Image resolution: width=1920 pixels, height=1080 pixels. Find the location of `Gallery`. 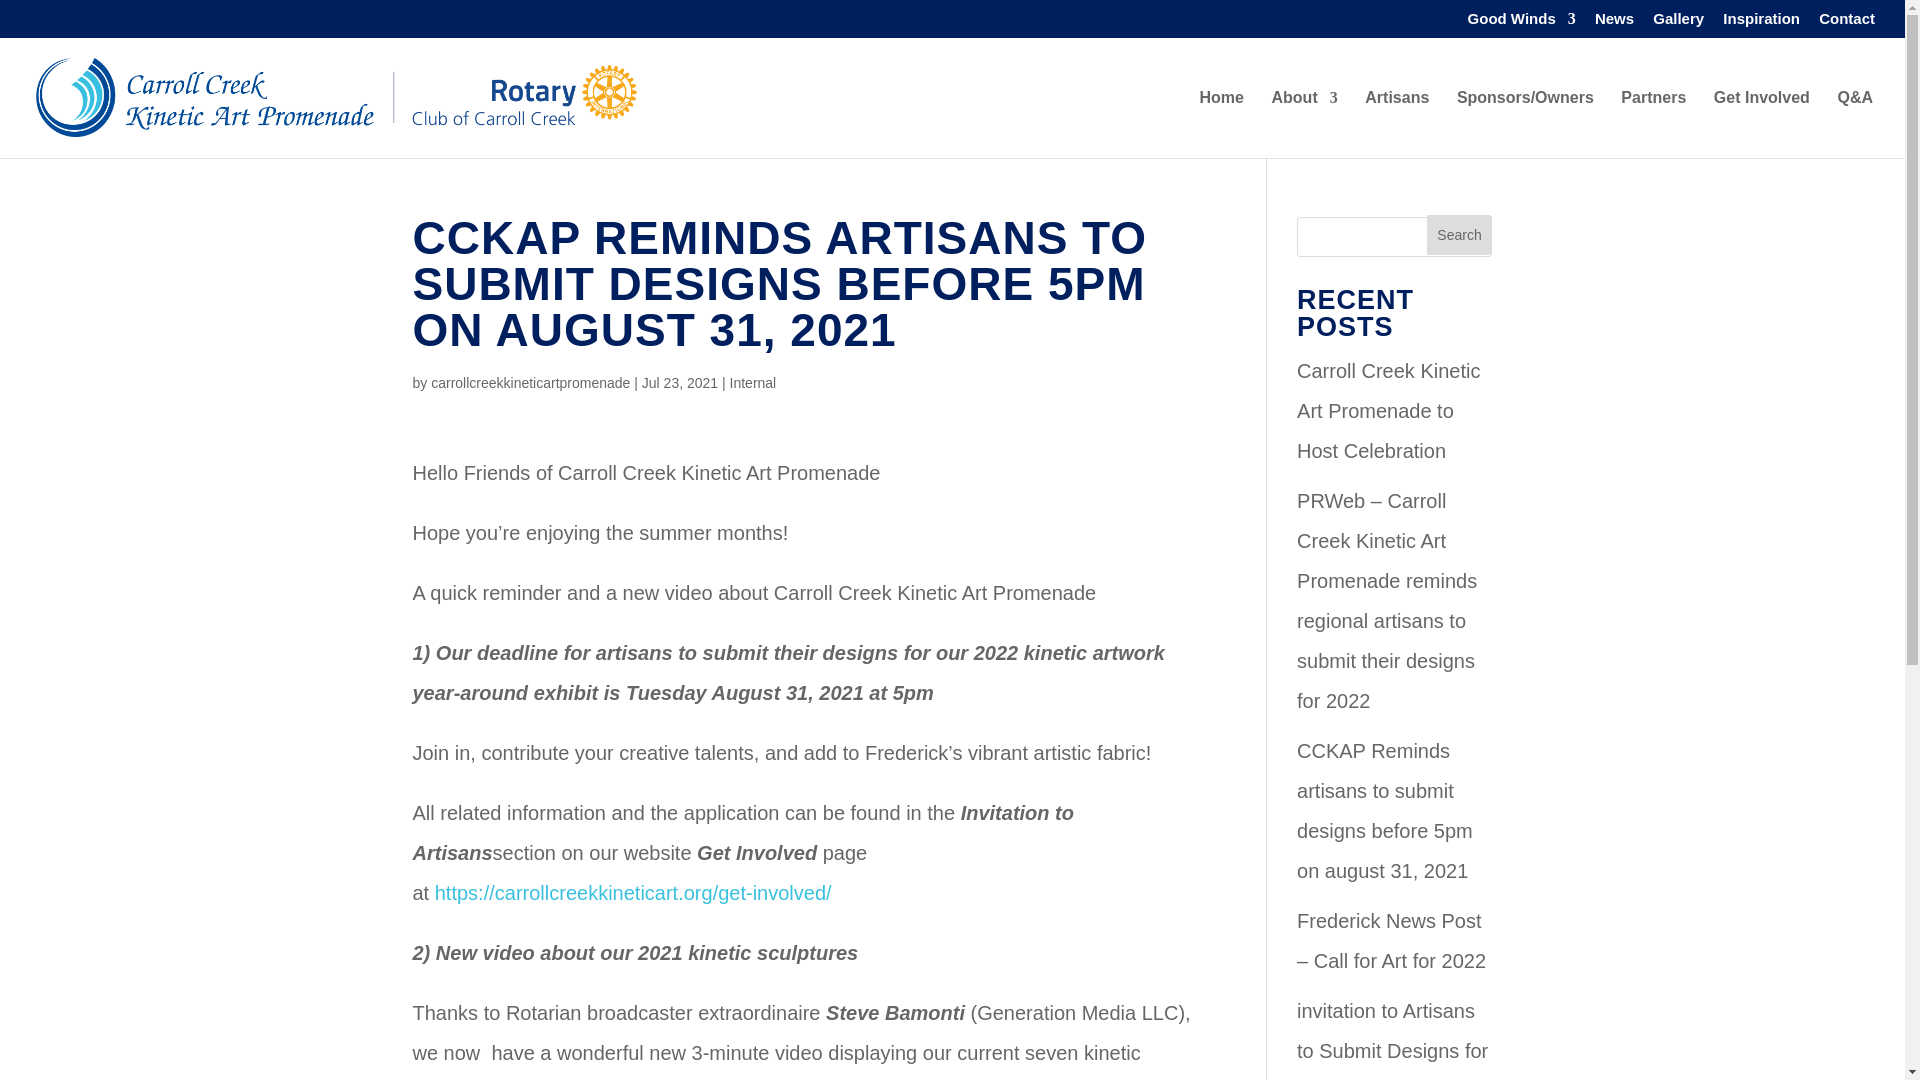

Gallery is located at coordinates (1678, 23).